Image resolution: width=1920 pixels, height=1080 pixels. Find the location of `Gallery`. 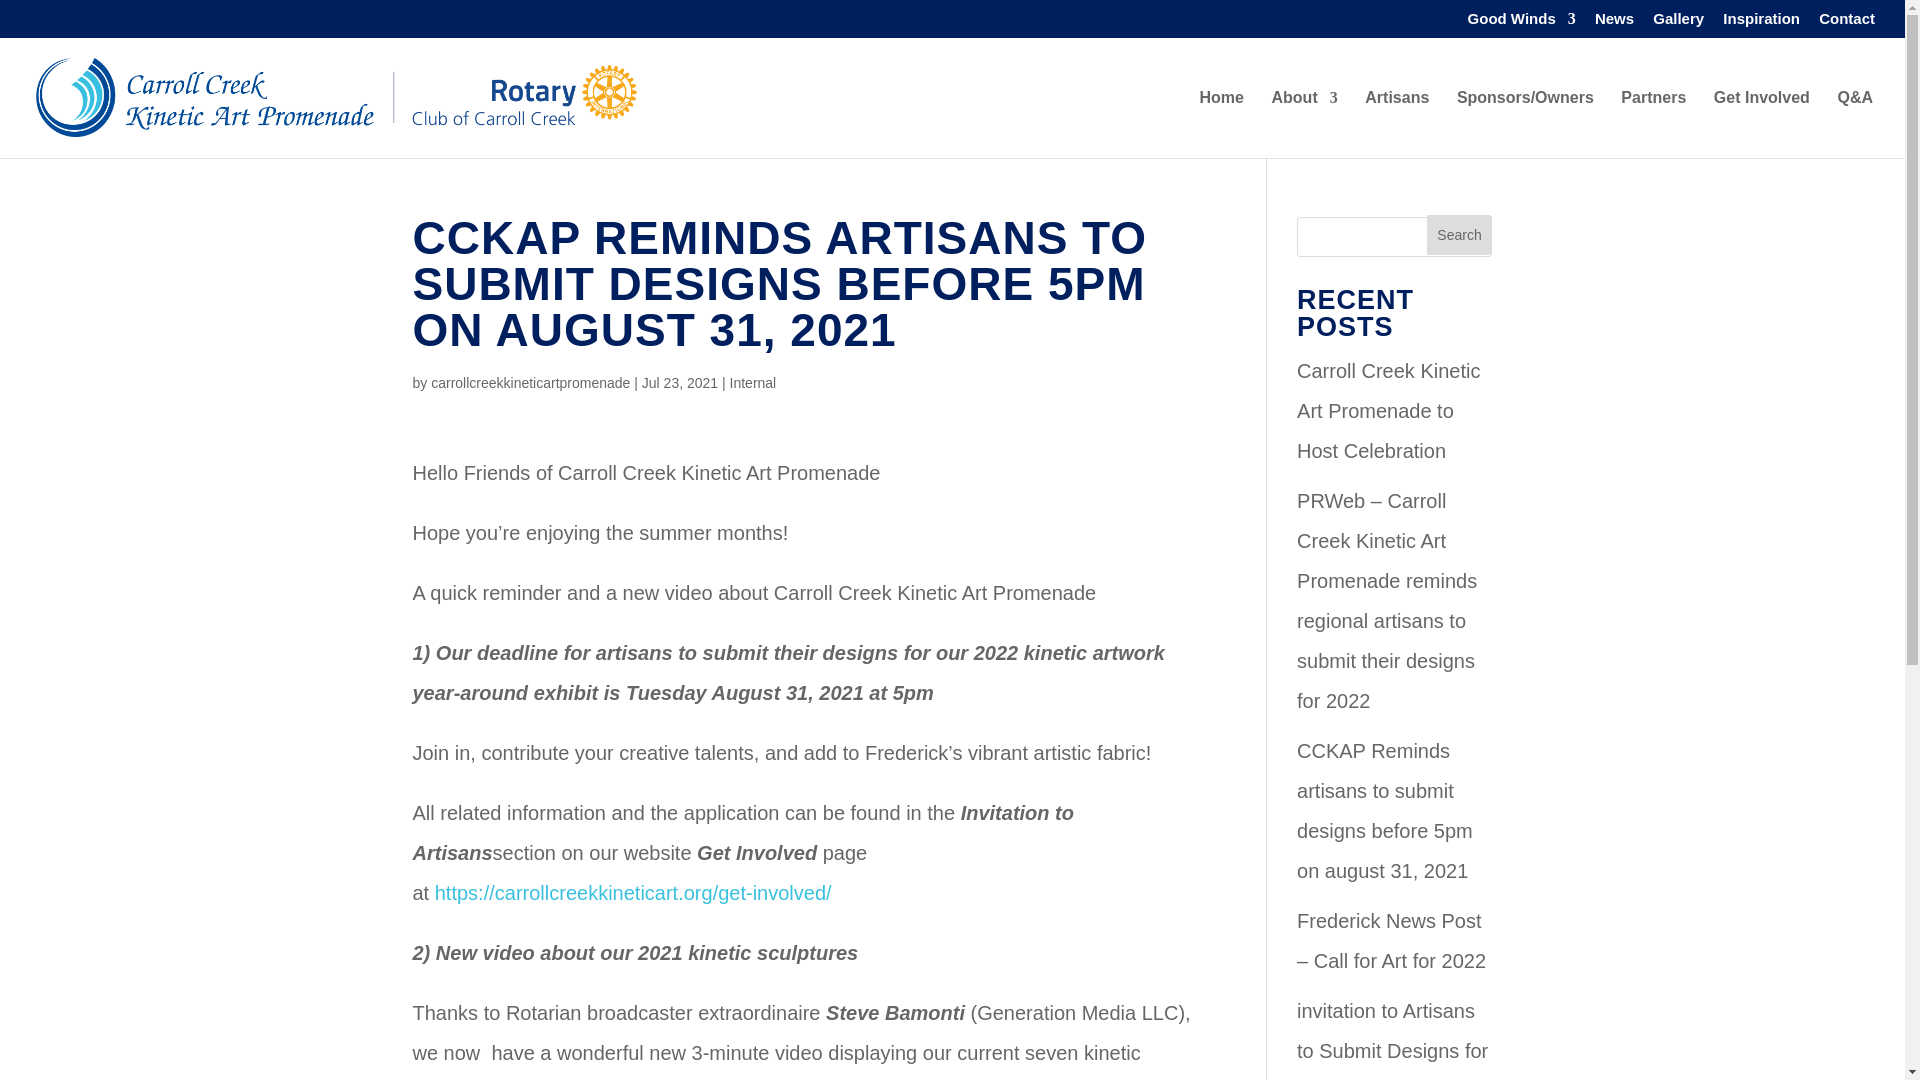

Gallery is located at coordinates (1678, 23).